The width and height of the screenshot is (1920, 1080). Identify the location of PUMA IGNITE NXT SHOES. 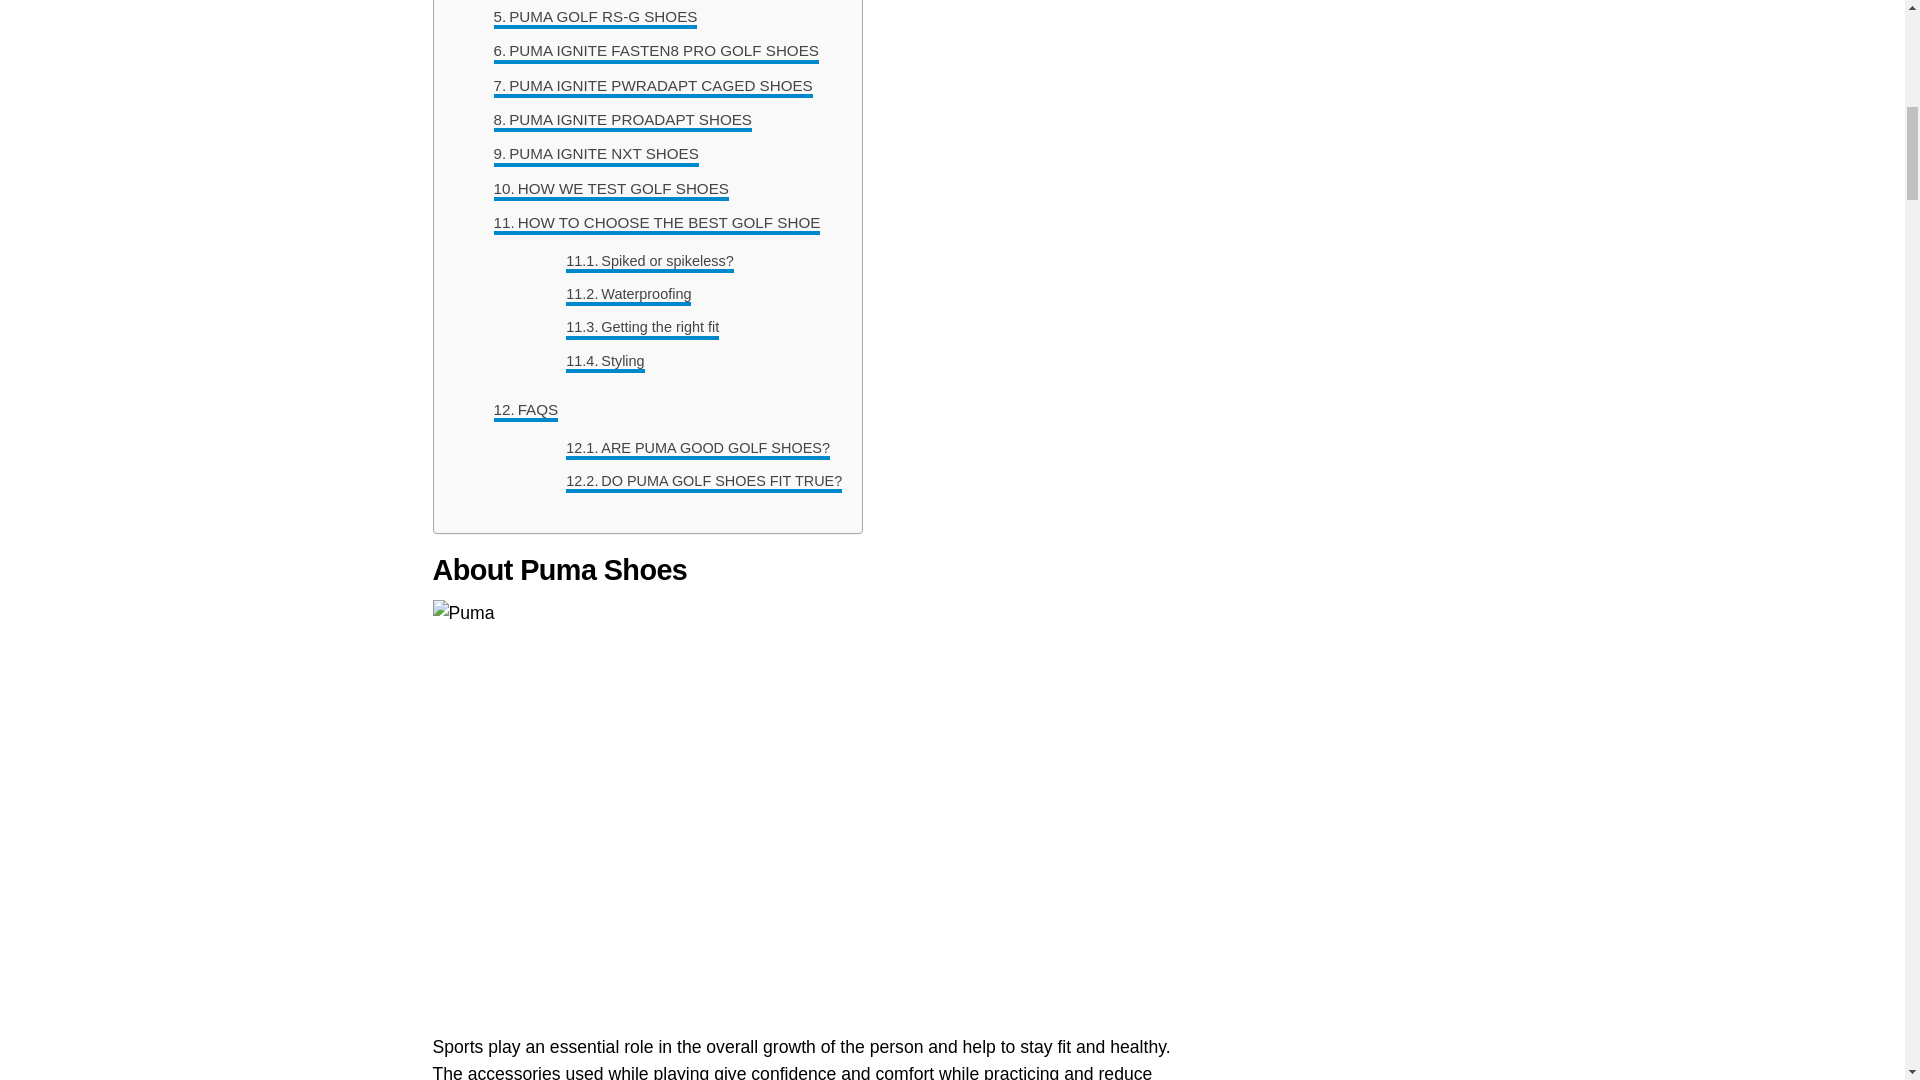
(596, 154).